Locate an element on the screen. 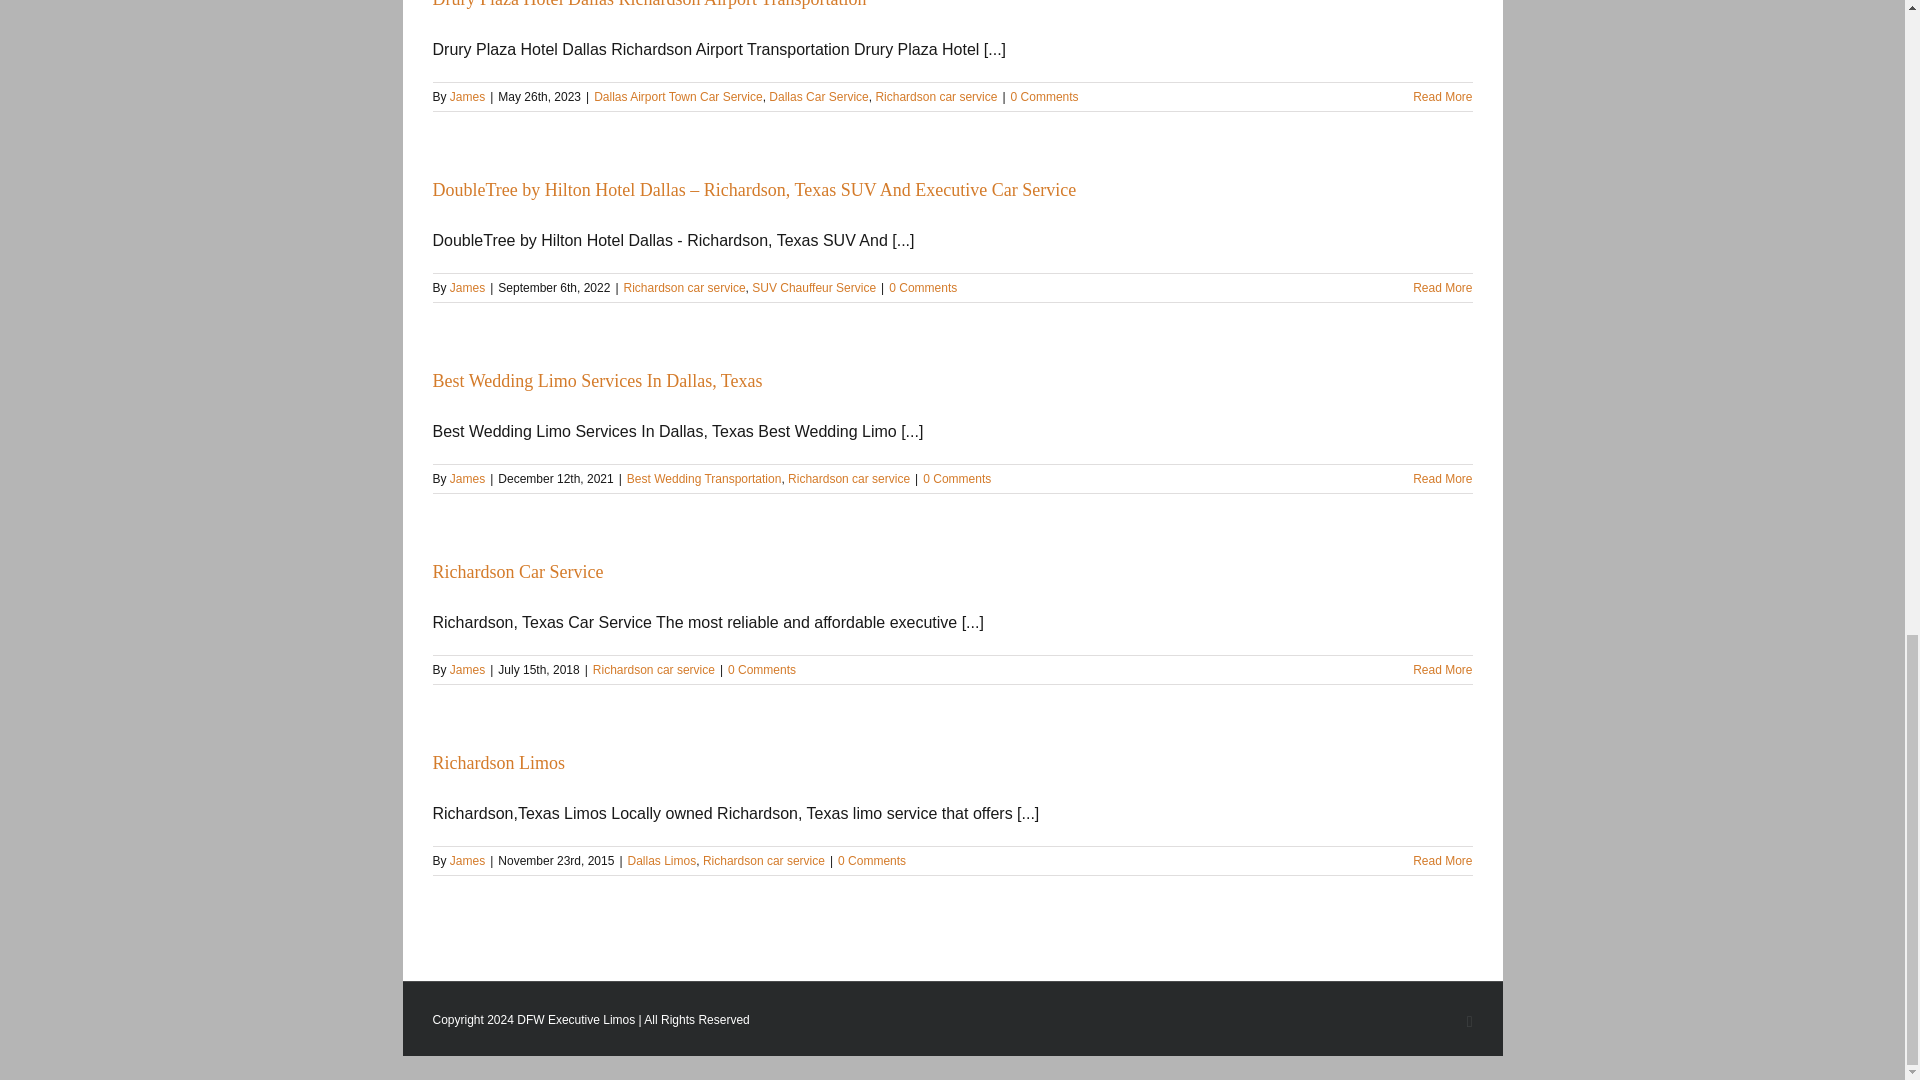 The width and height of the screenshot is (1920, 1080). Posts by James is located at coordinates (467, 478).